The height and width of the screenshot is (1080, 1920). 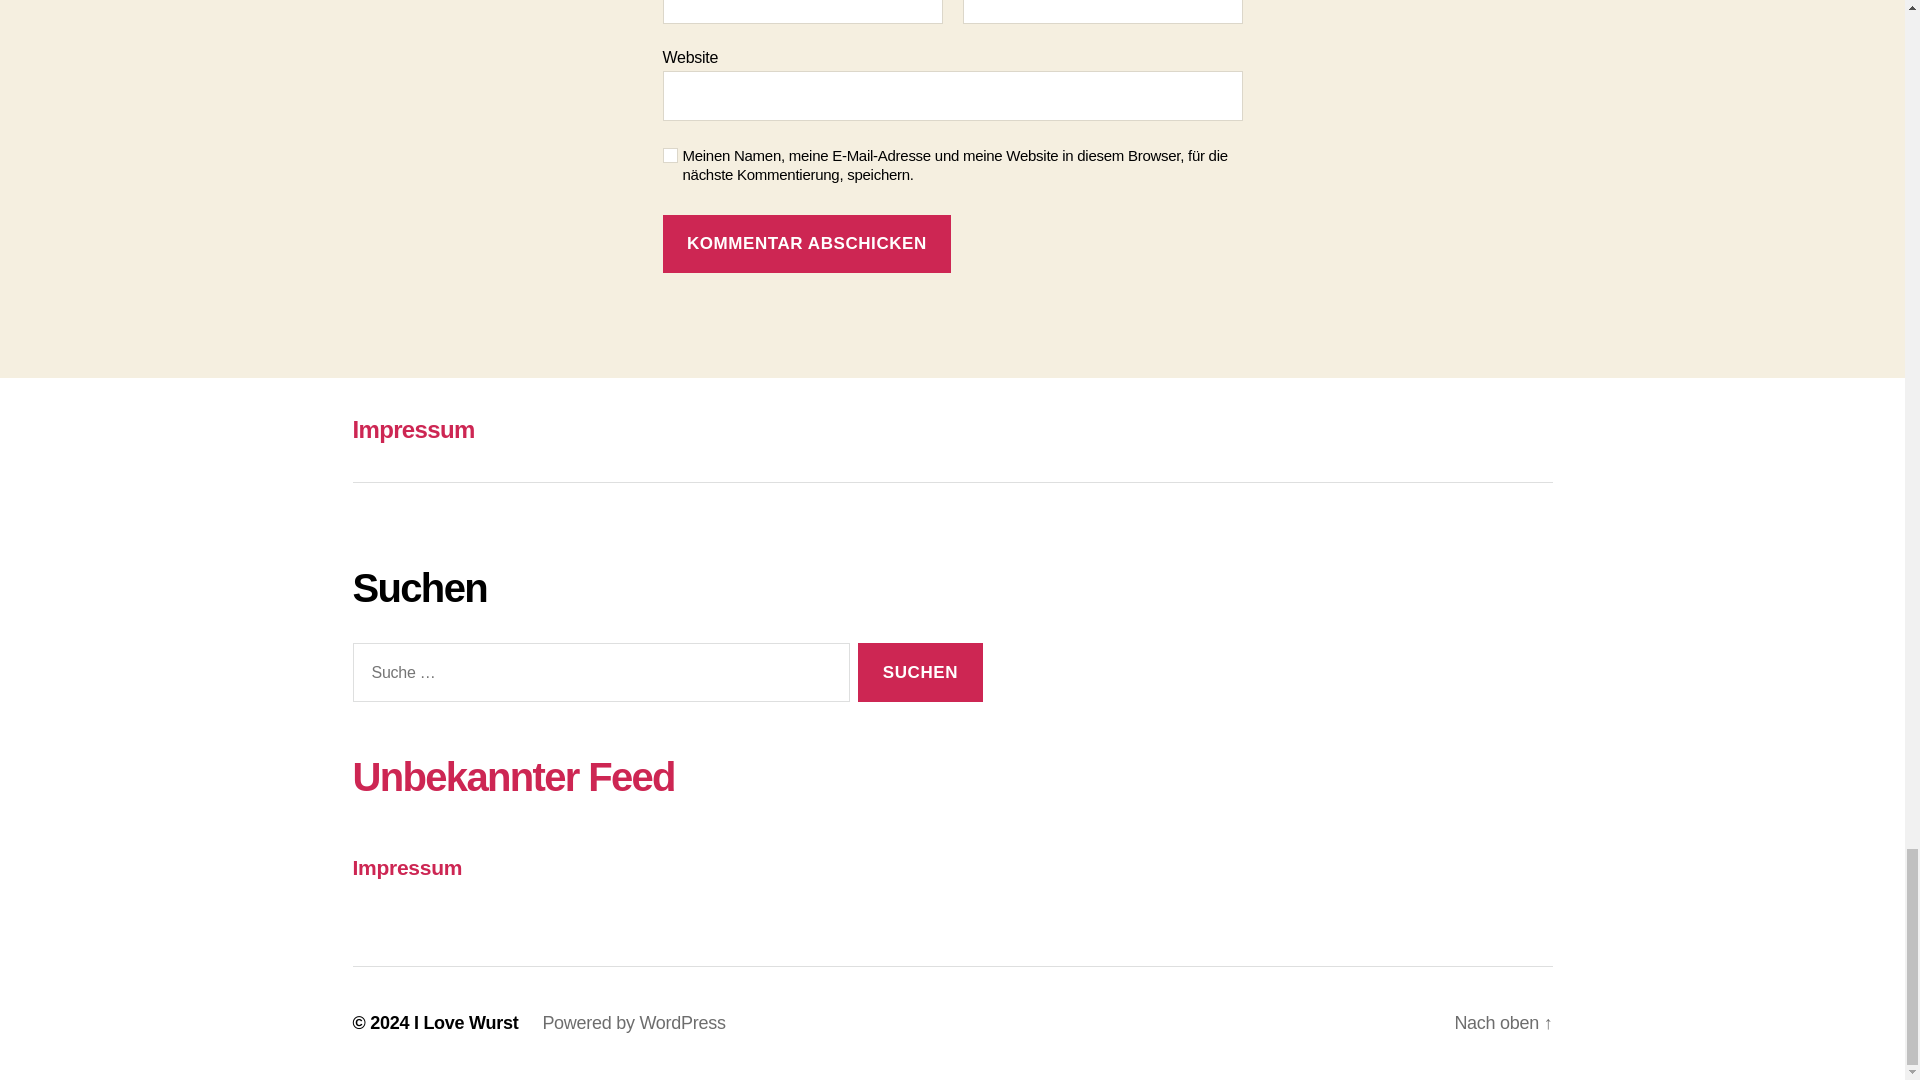 I want to click on Kommentar abschicken, so click(x=806, y=244).